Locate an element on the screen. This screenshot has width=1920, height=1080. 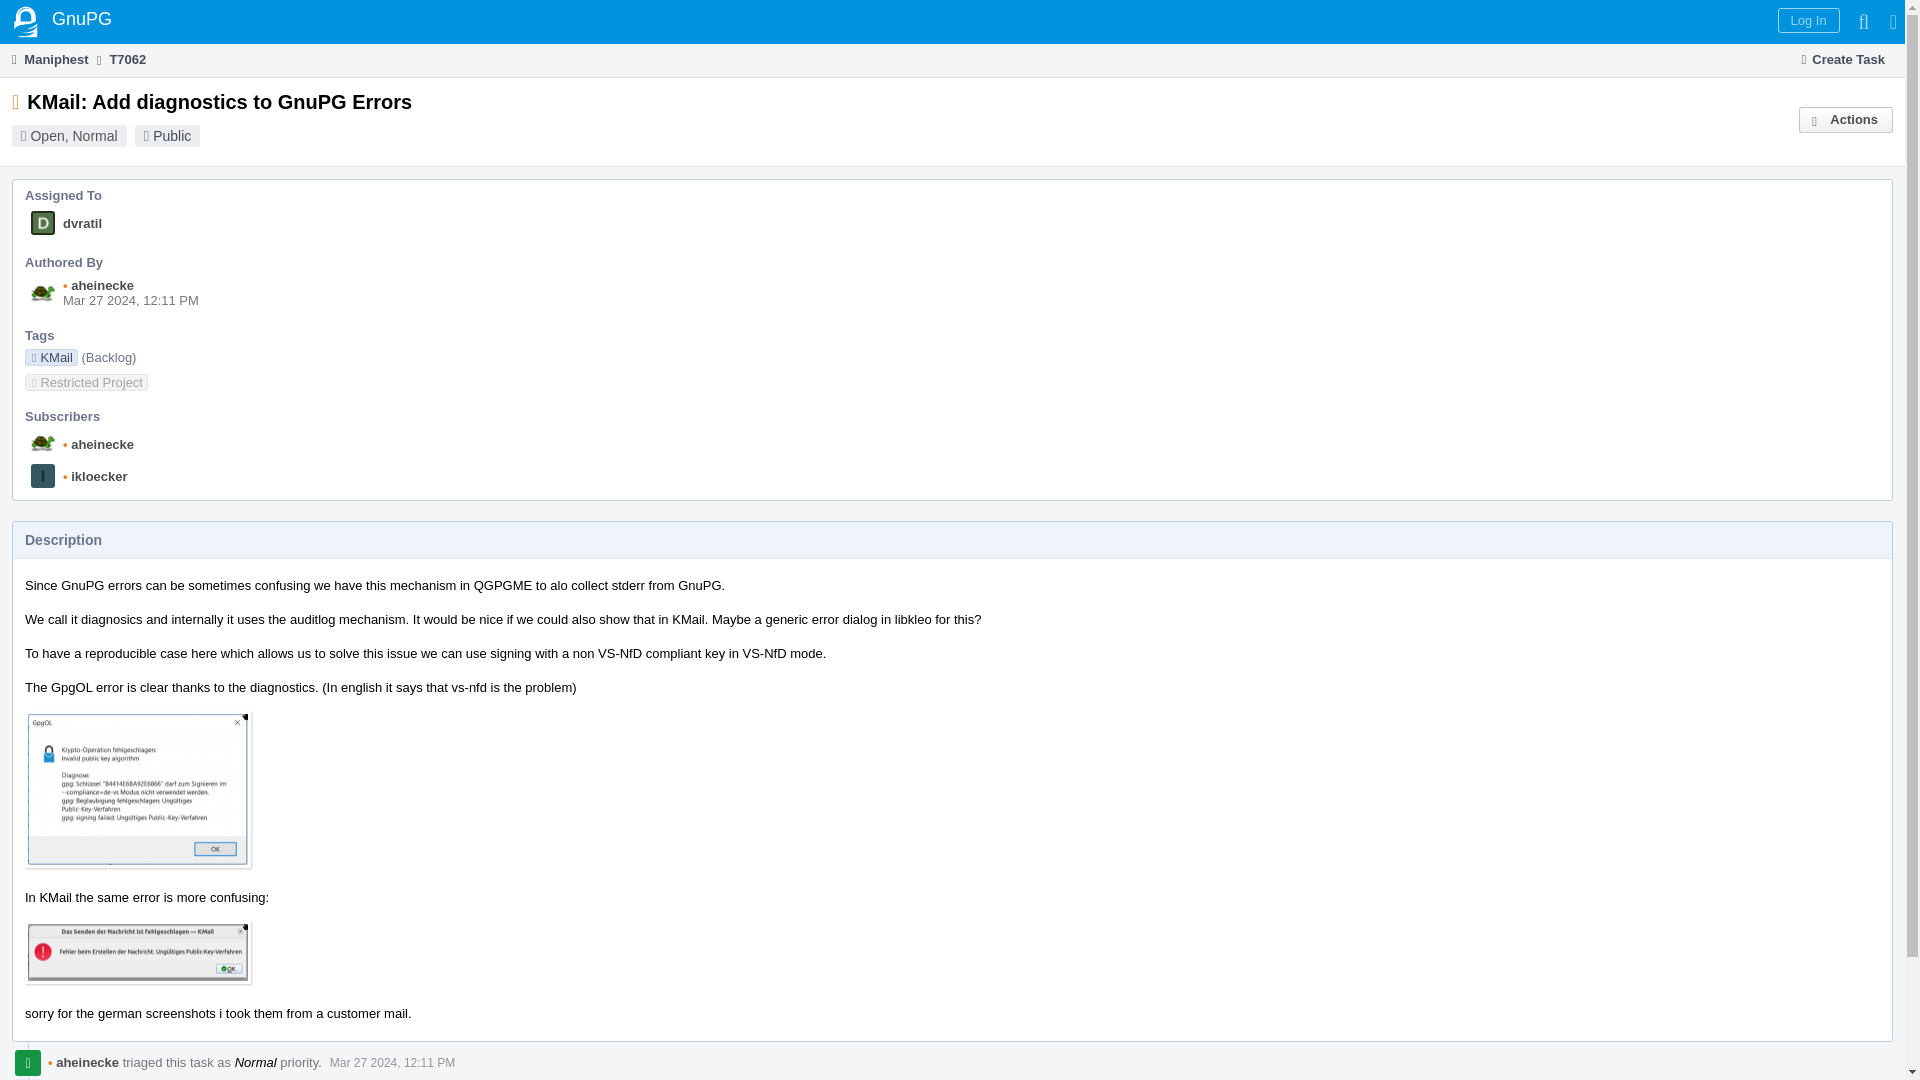
Mar 27 2024, 12:11 PM is located at coordinates (392, 1063).